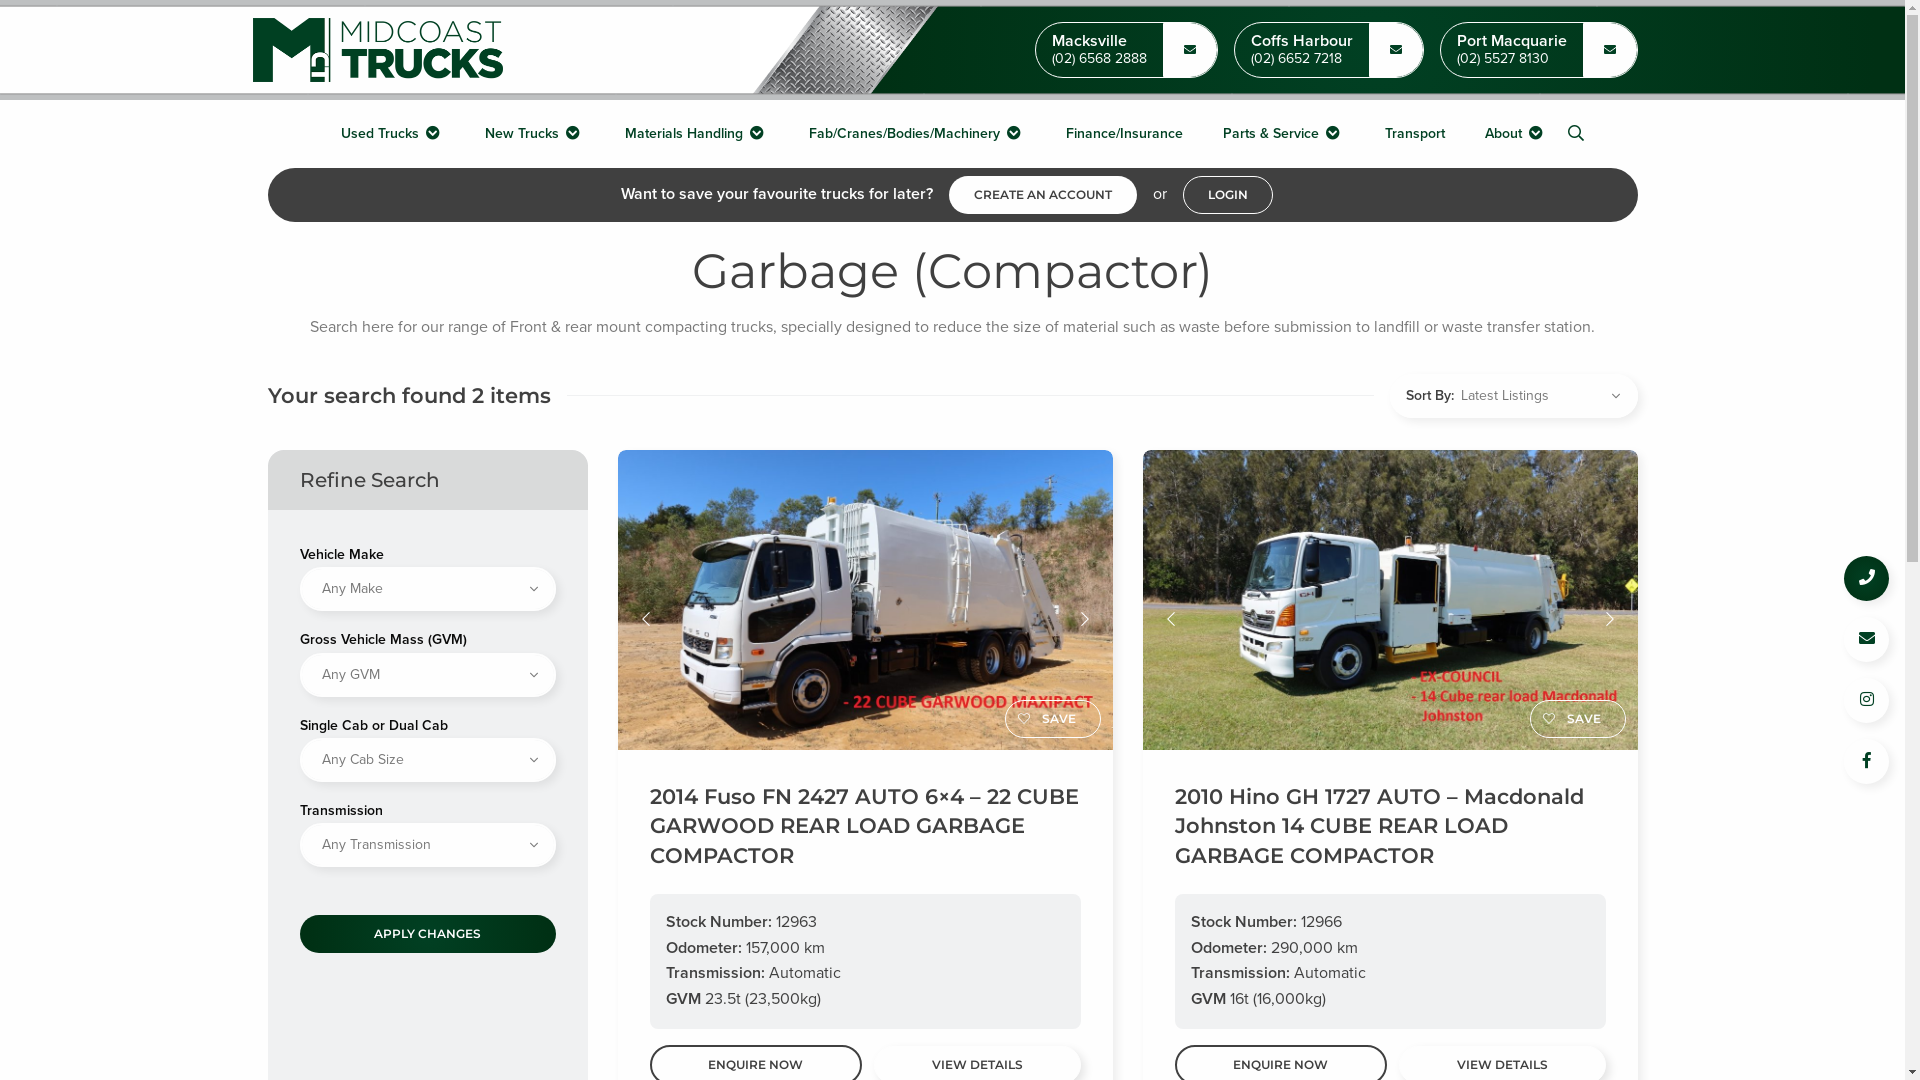 The image size is (1920, 1080). What do you see at coordinates (1578, 719) in the screenshot?
I see `SAVE` at bounding box center [1578, 719].